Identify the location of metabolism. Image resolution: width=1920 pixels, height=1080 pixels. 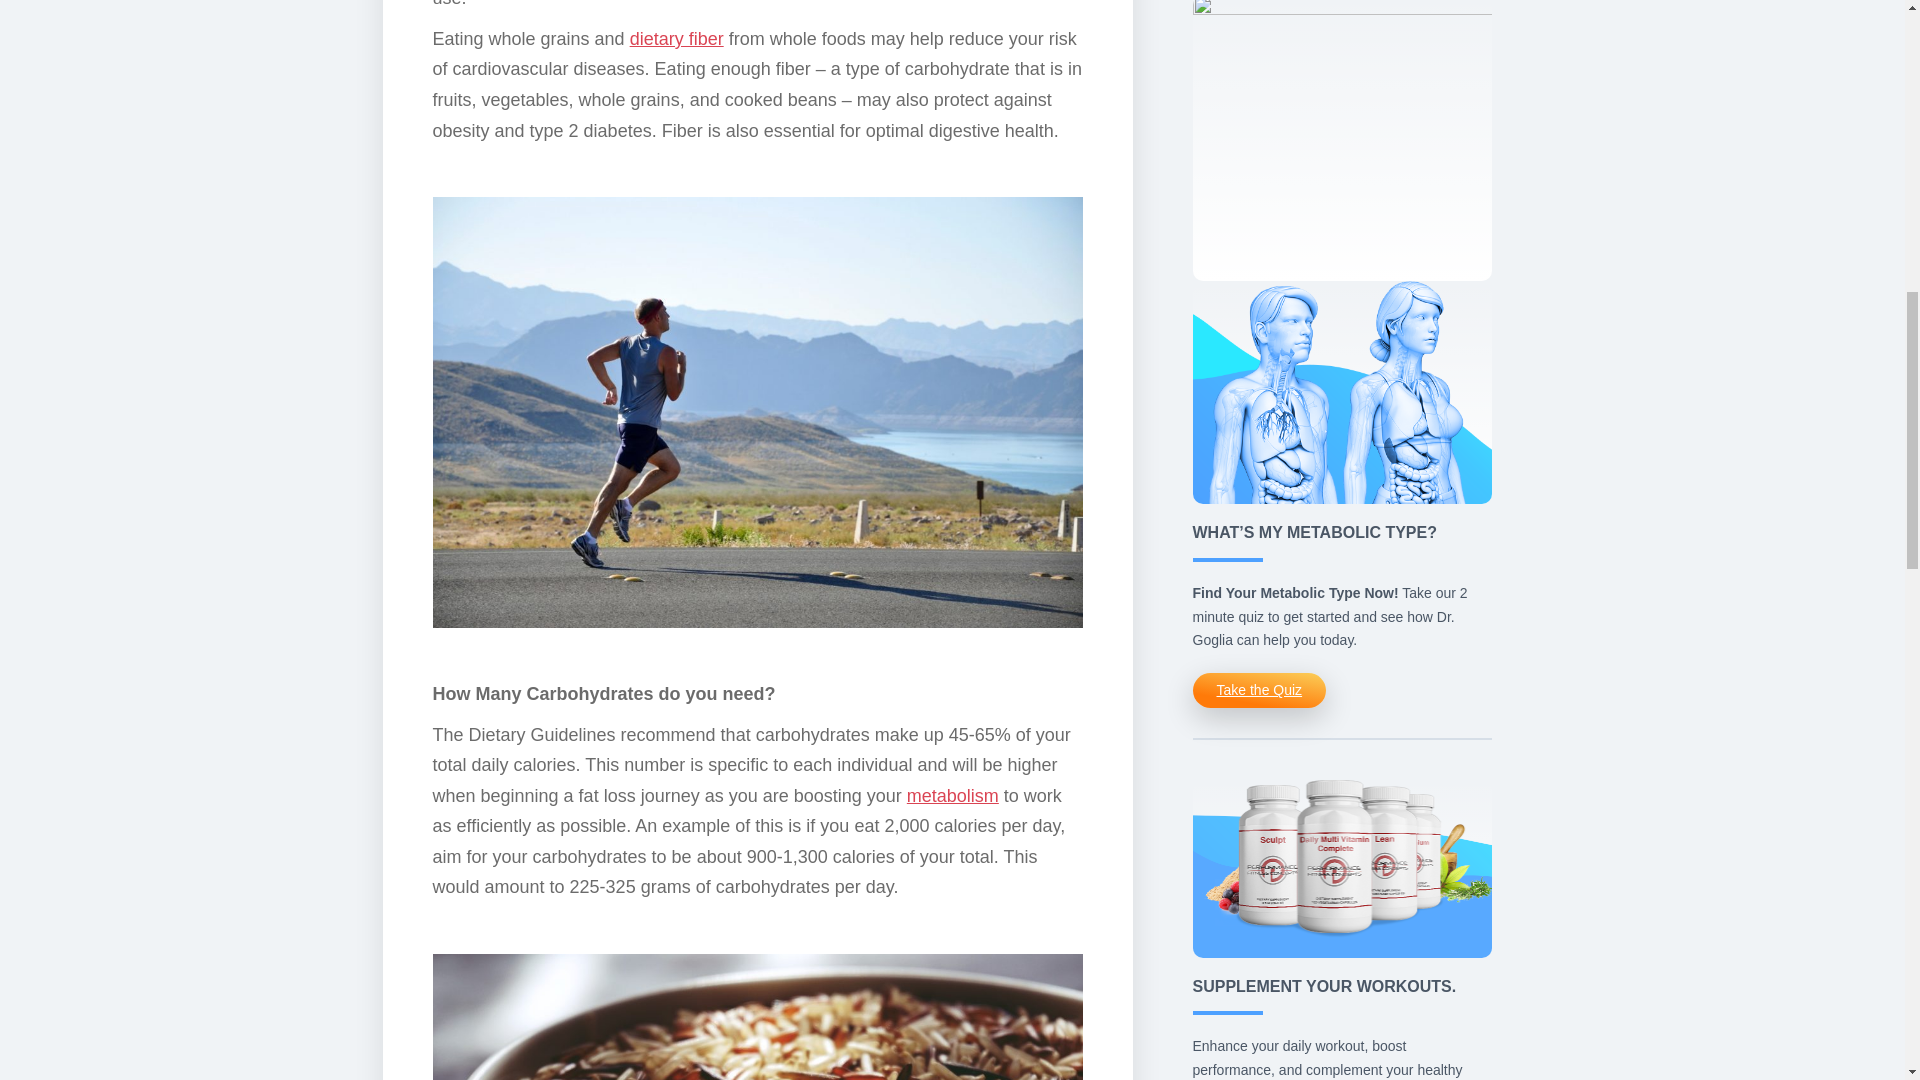
(952, 796).